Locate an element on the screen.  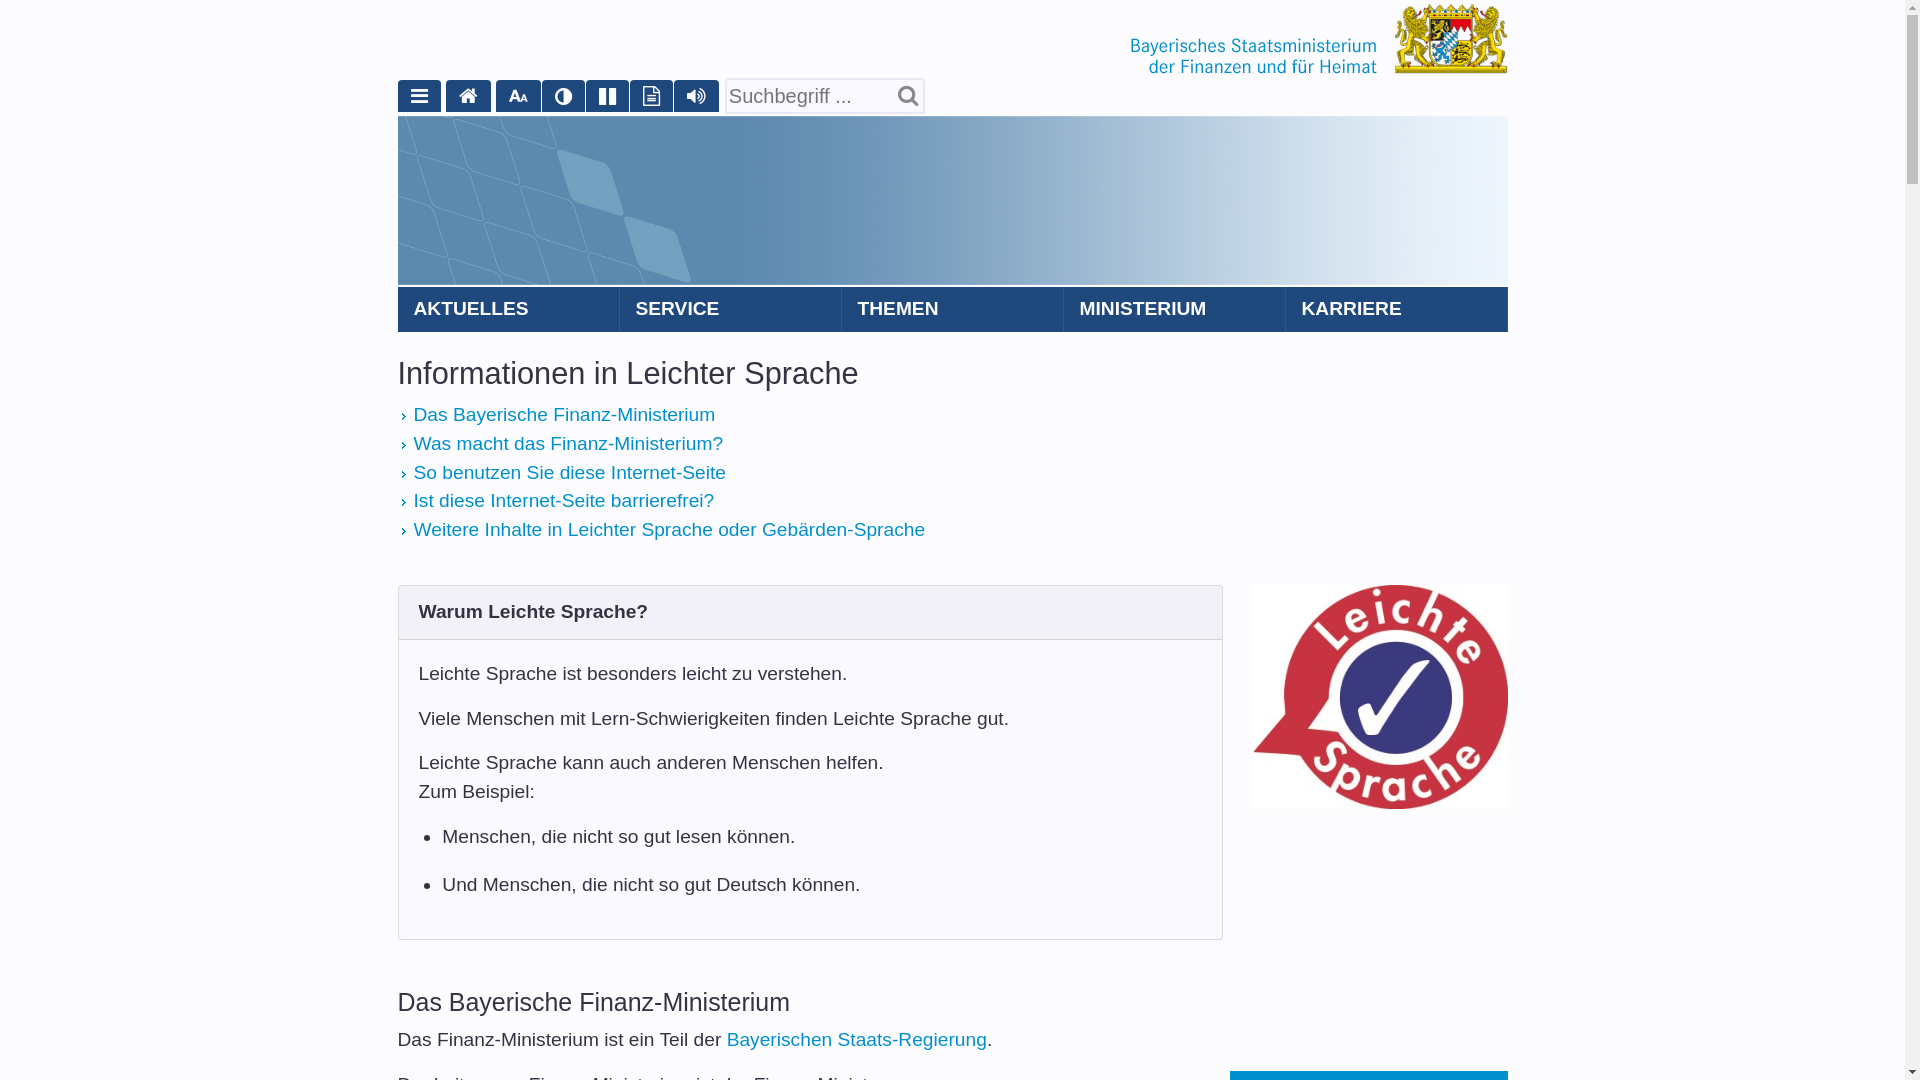
KARRIERE is located at coordinates (1397, 310).